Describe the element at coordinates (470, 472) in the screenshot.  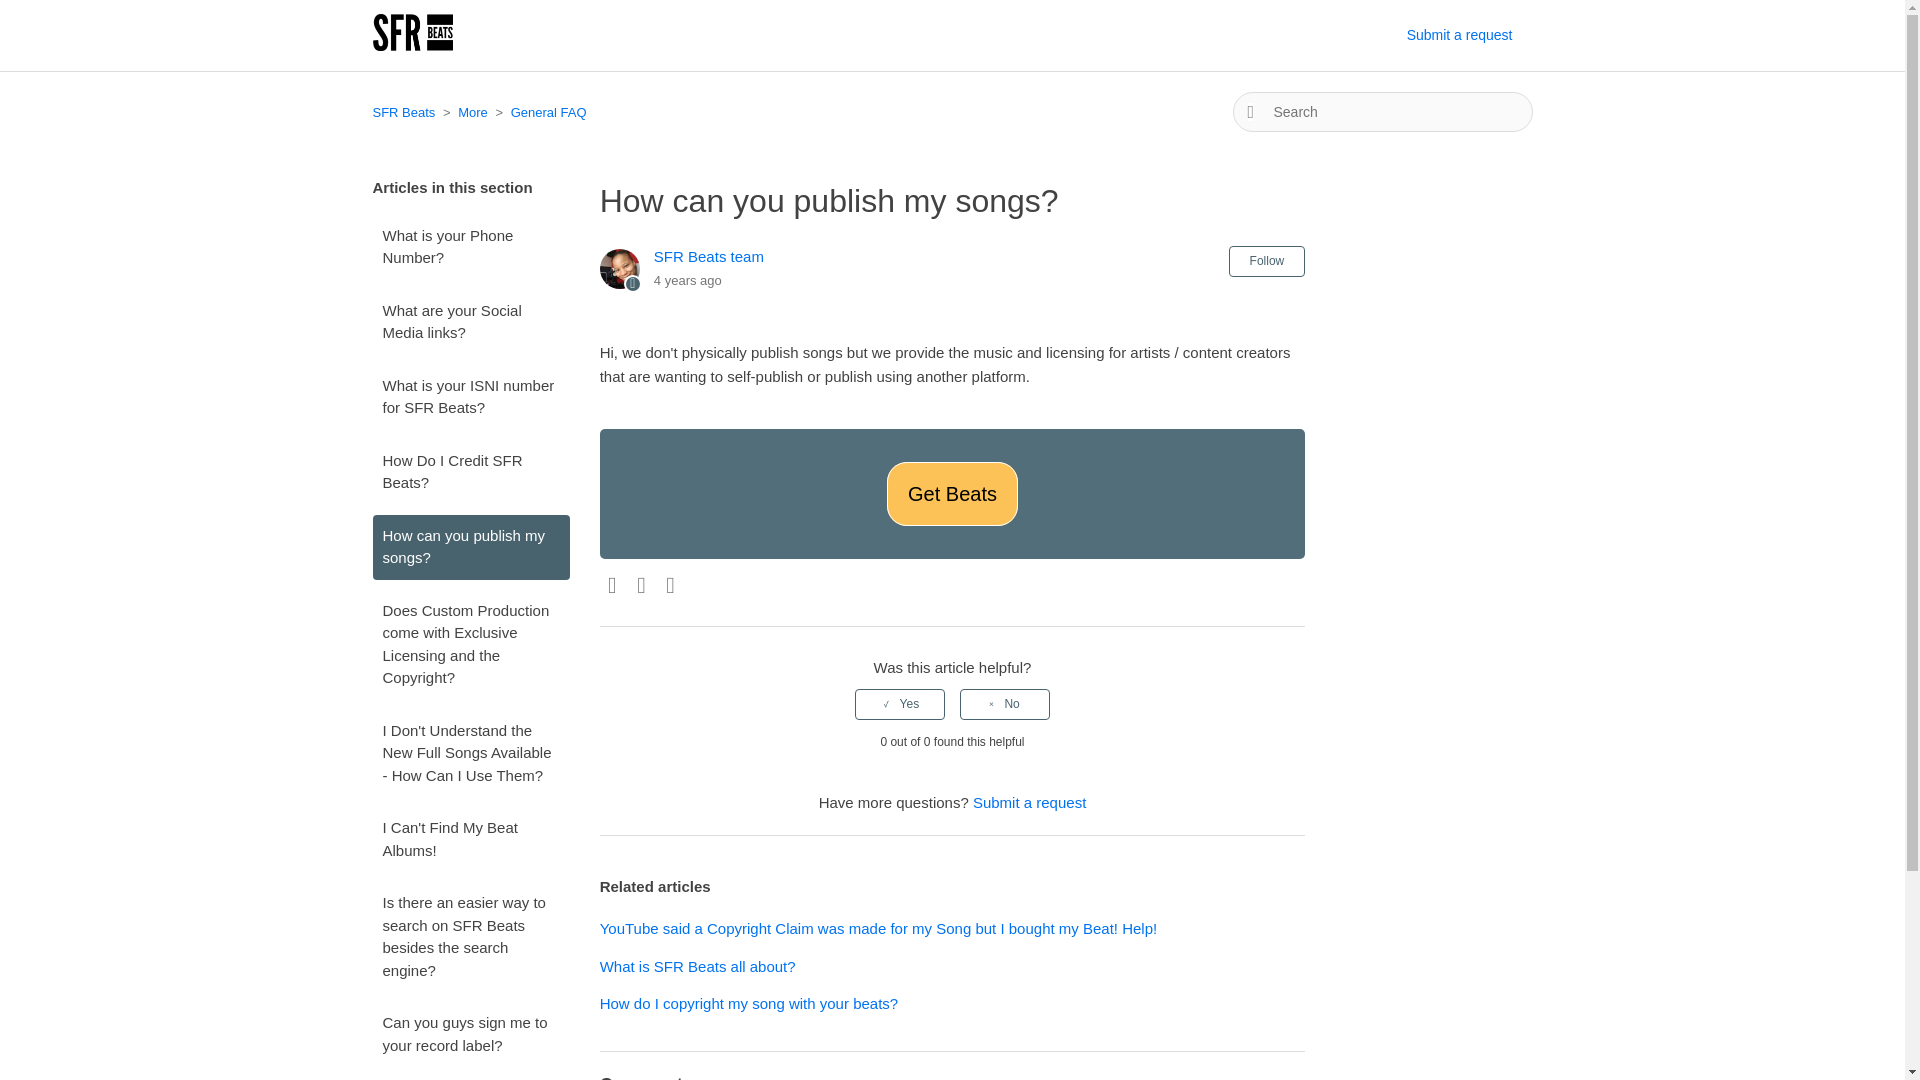
I see `How Do I Credit SFR Beats?` at that location.